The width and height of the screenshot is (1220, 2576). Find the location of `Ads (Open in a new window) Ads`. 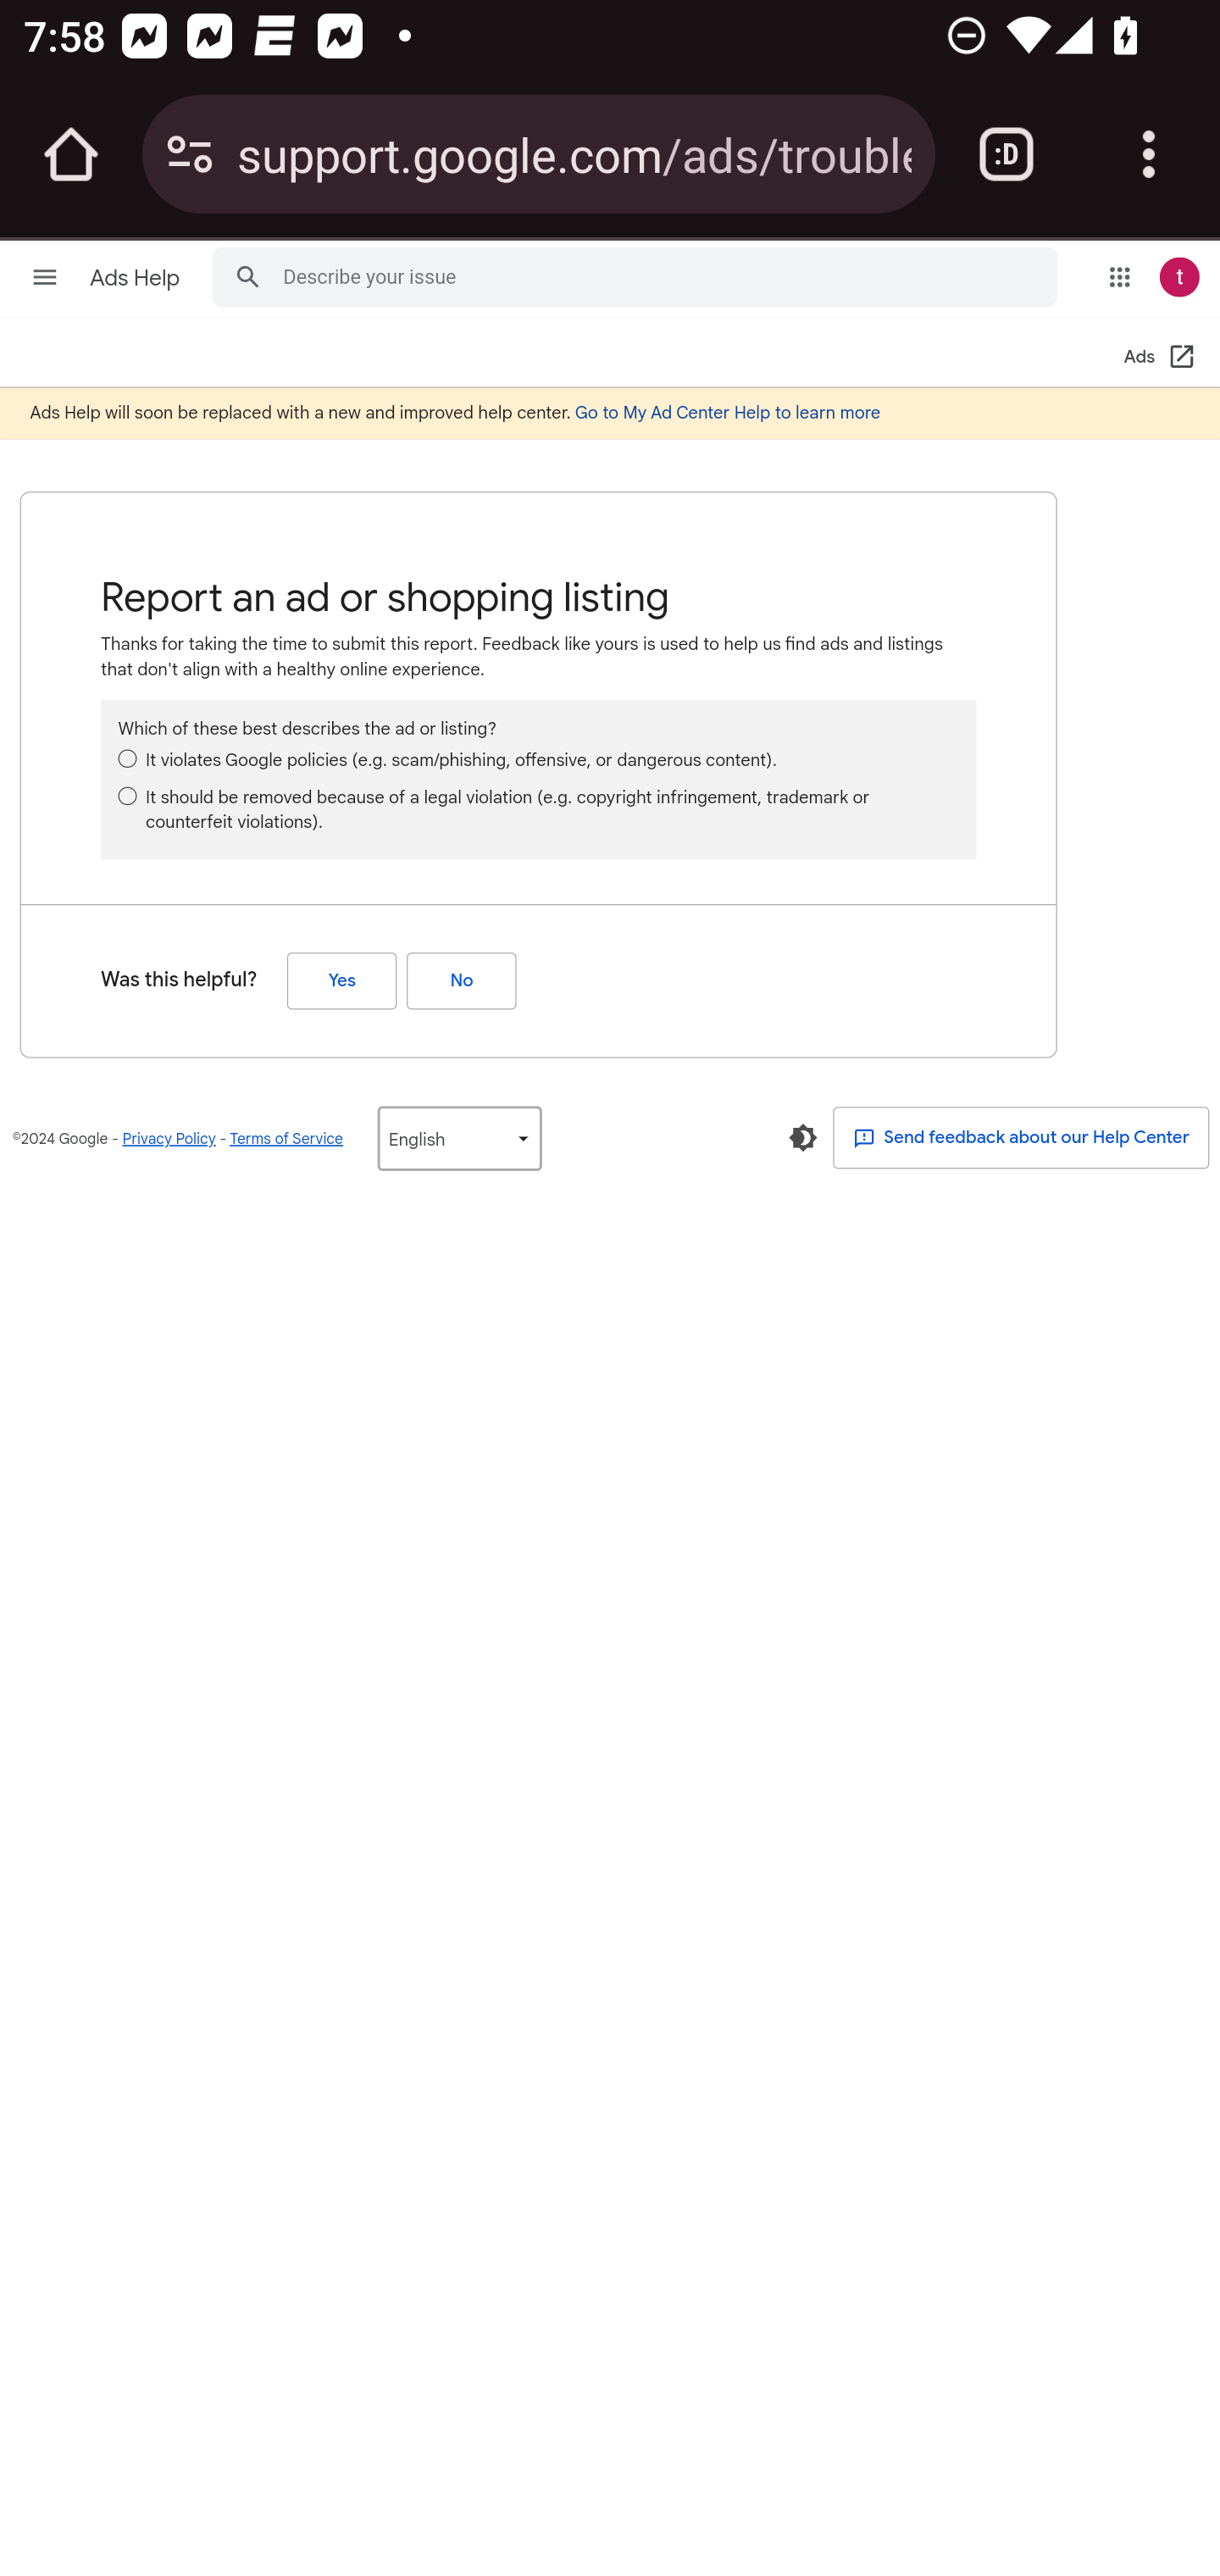

Ads (Open in a new window) Ads is located at coordinates (1160, 358).